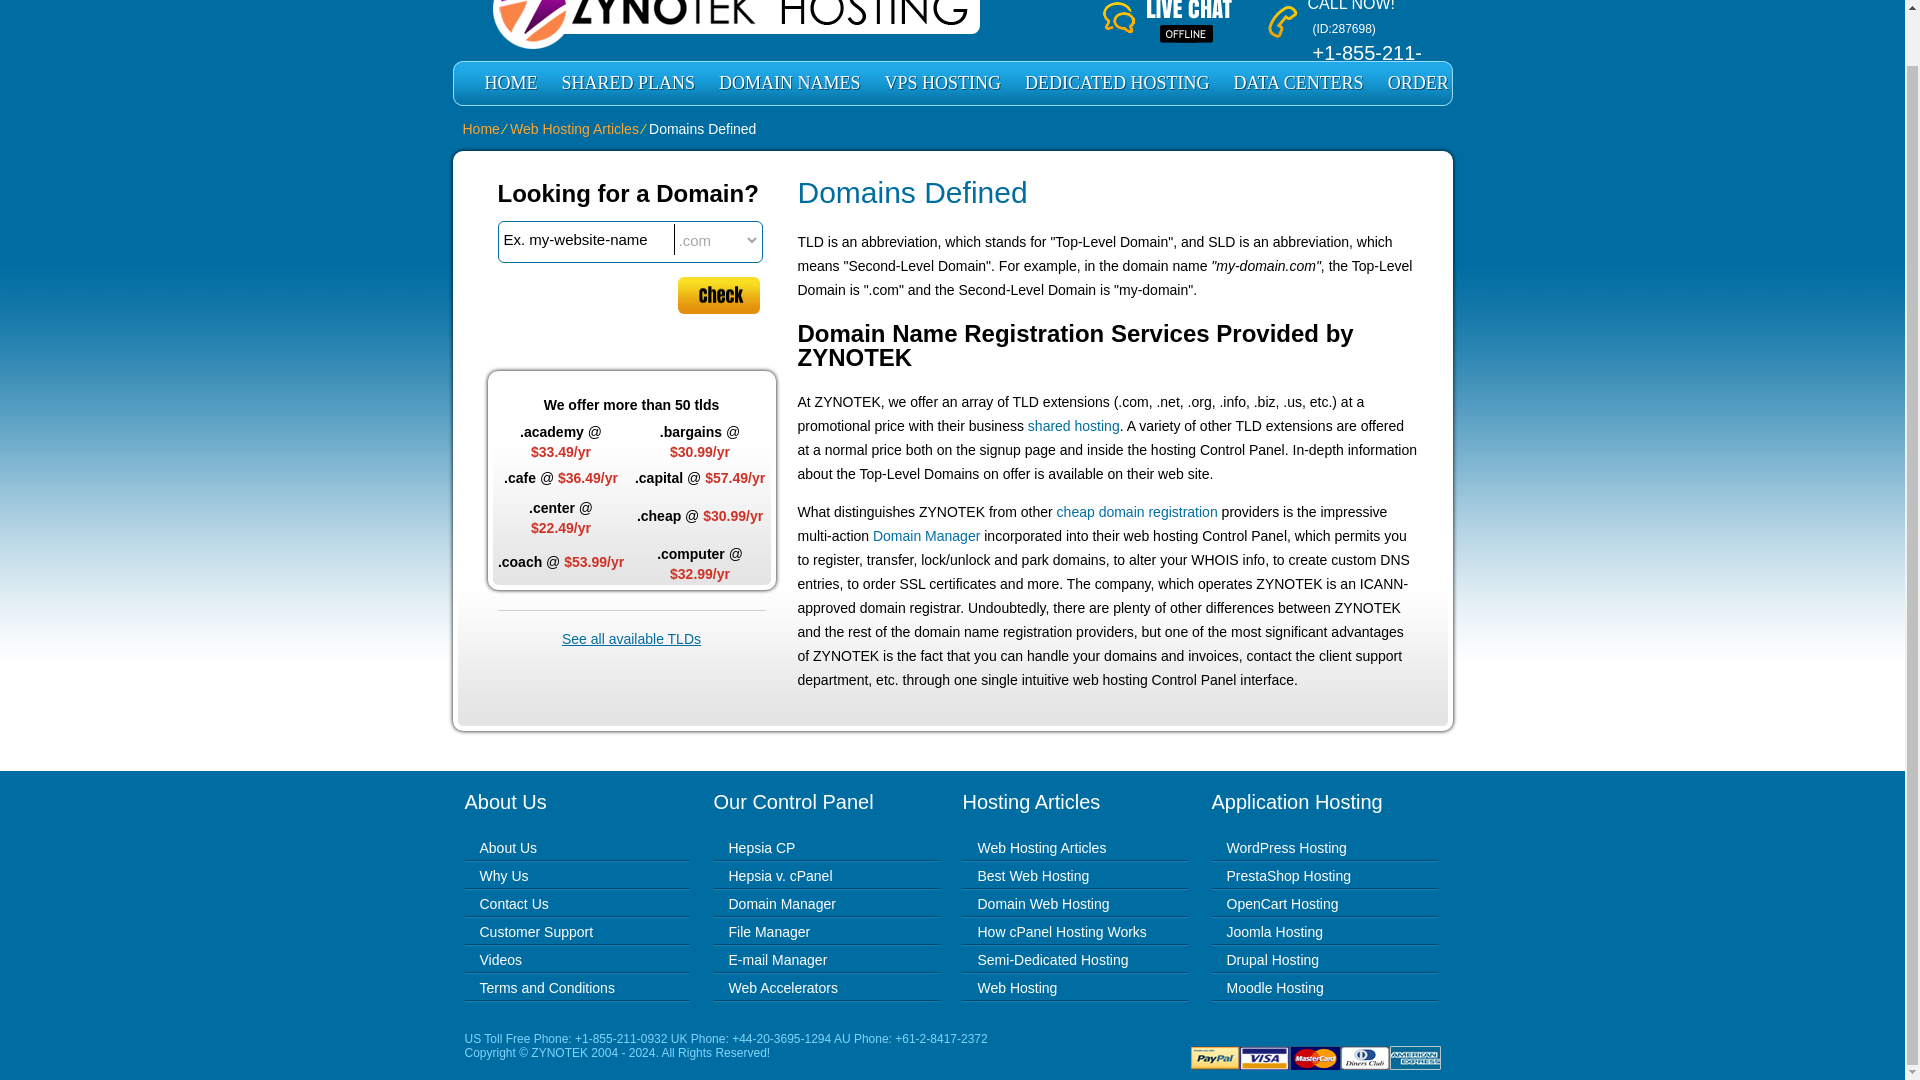 The image size is (1920, 1080). I want to click on About Us, so click(508, 848).